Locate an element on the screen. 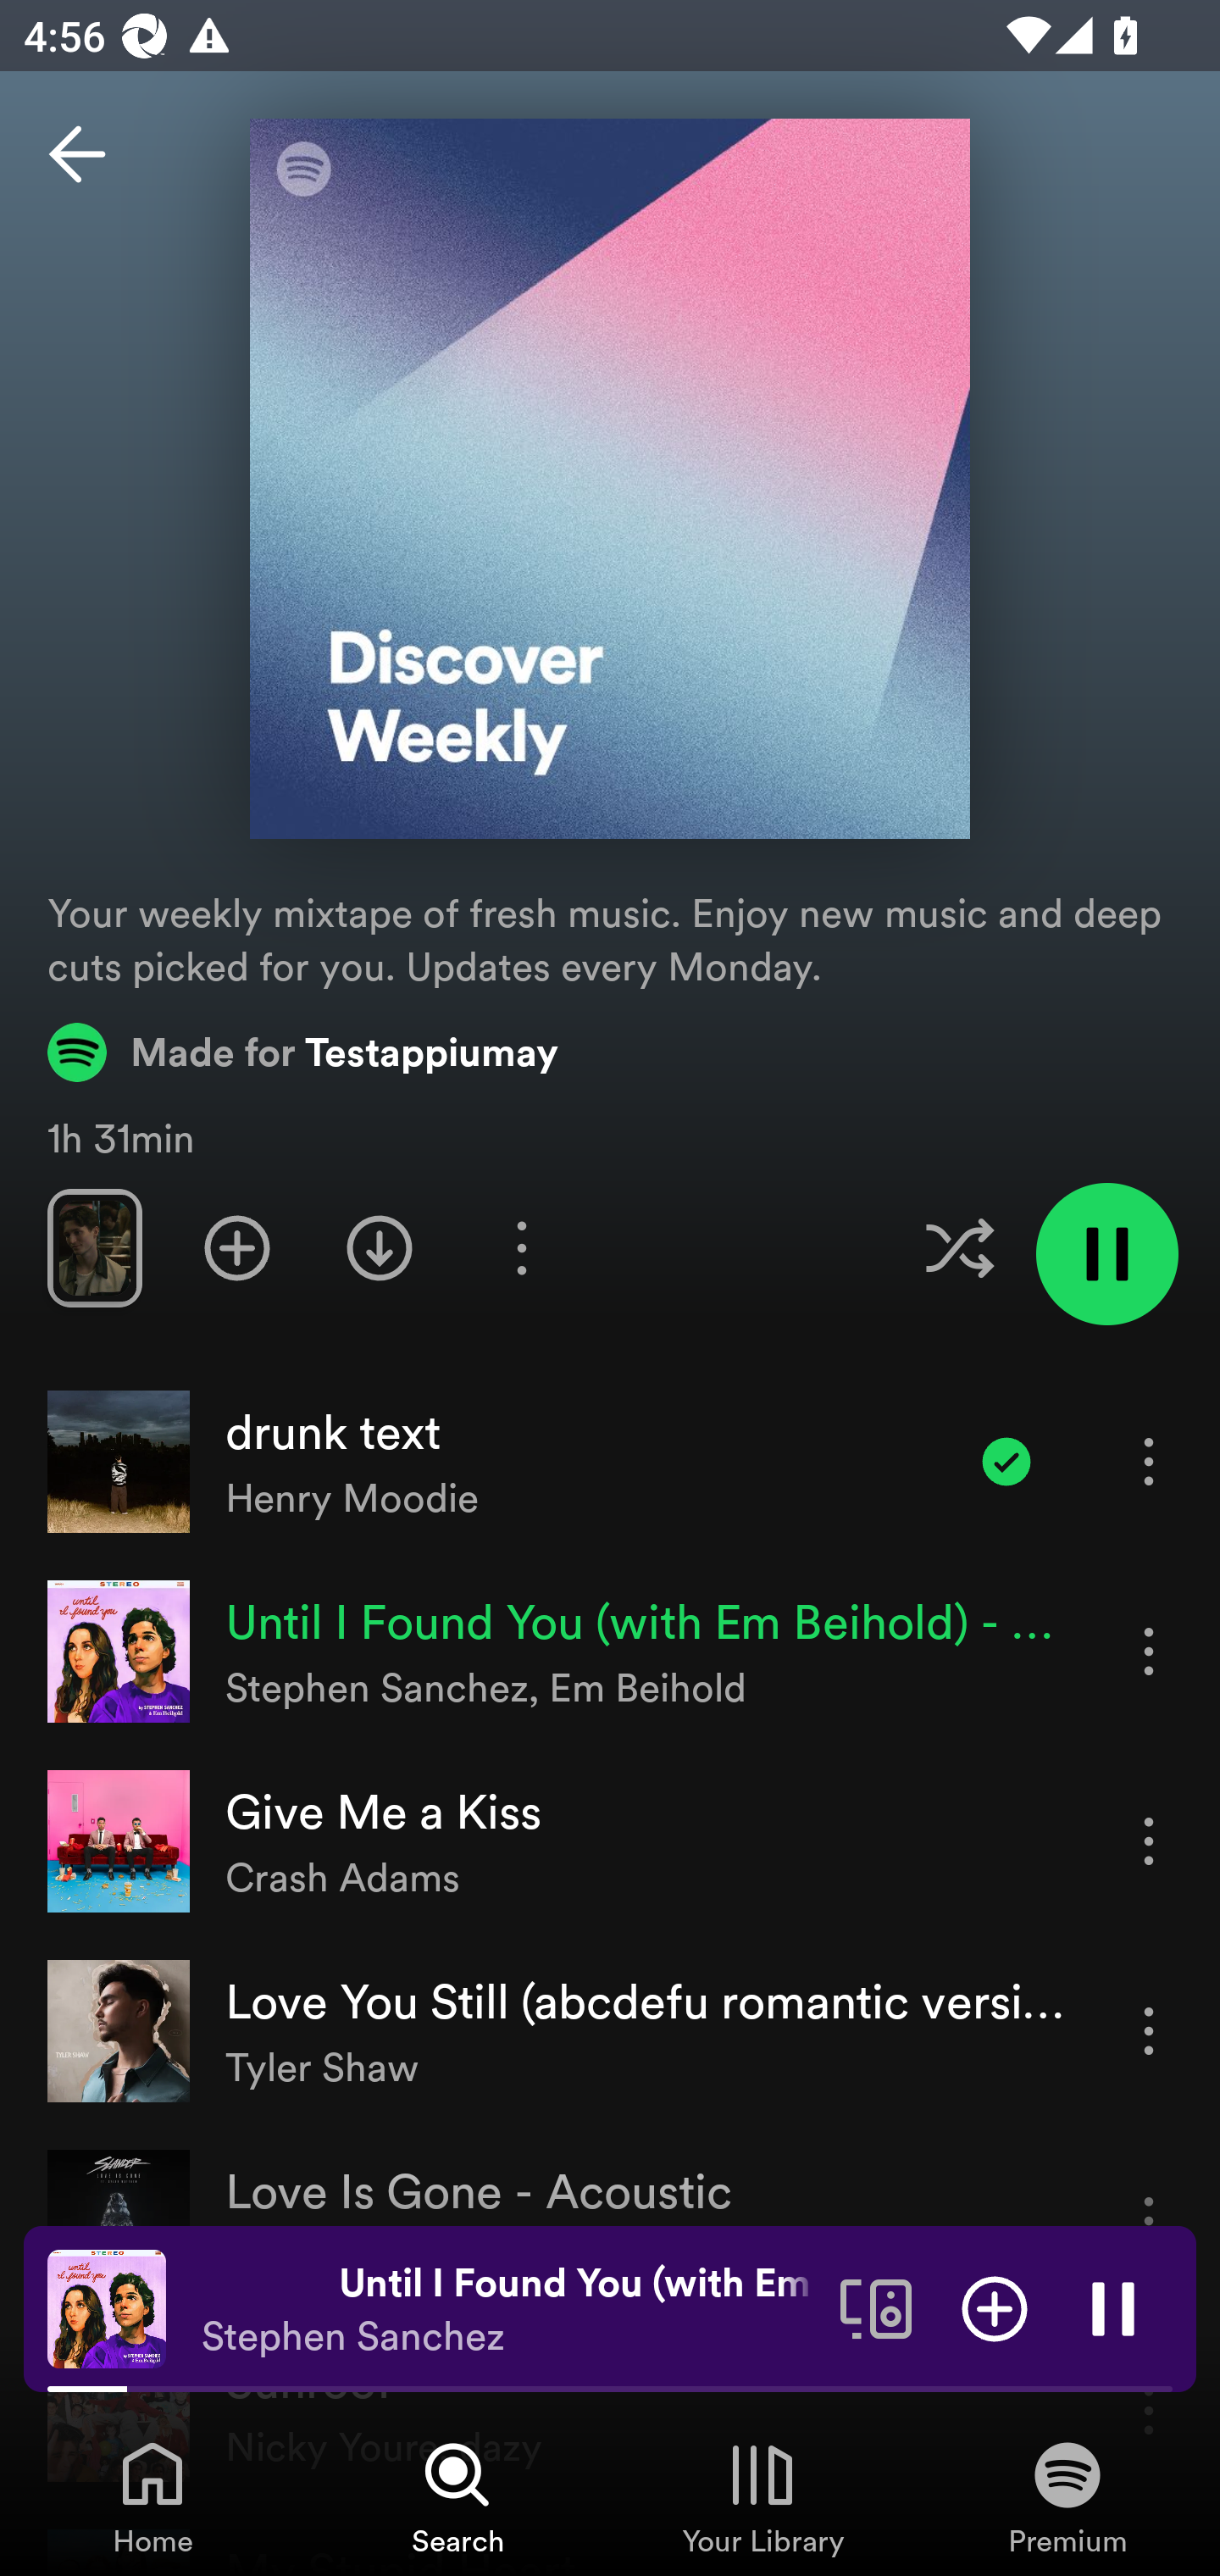 The image size is (1220, 2576). Add item is located at coordinates (995, 2307).